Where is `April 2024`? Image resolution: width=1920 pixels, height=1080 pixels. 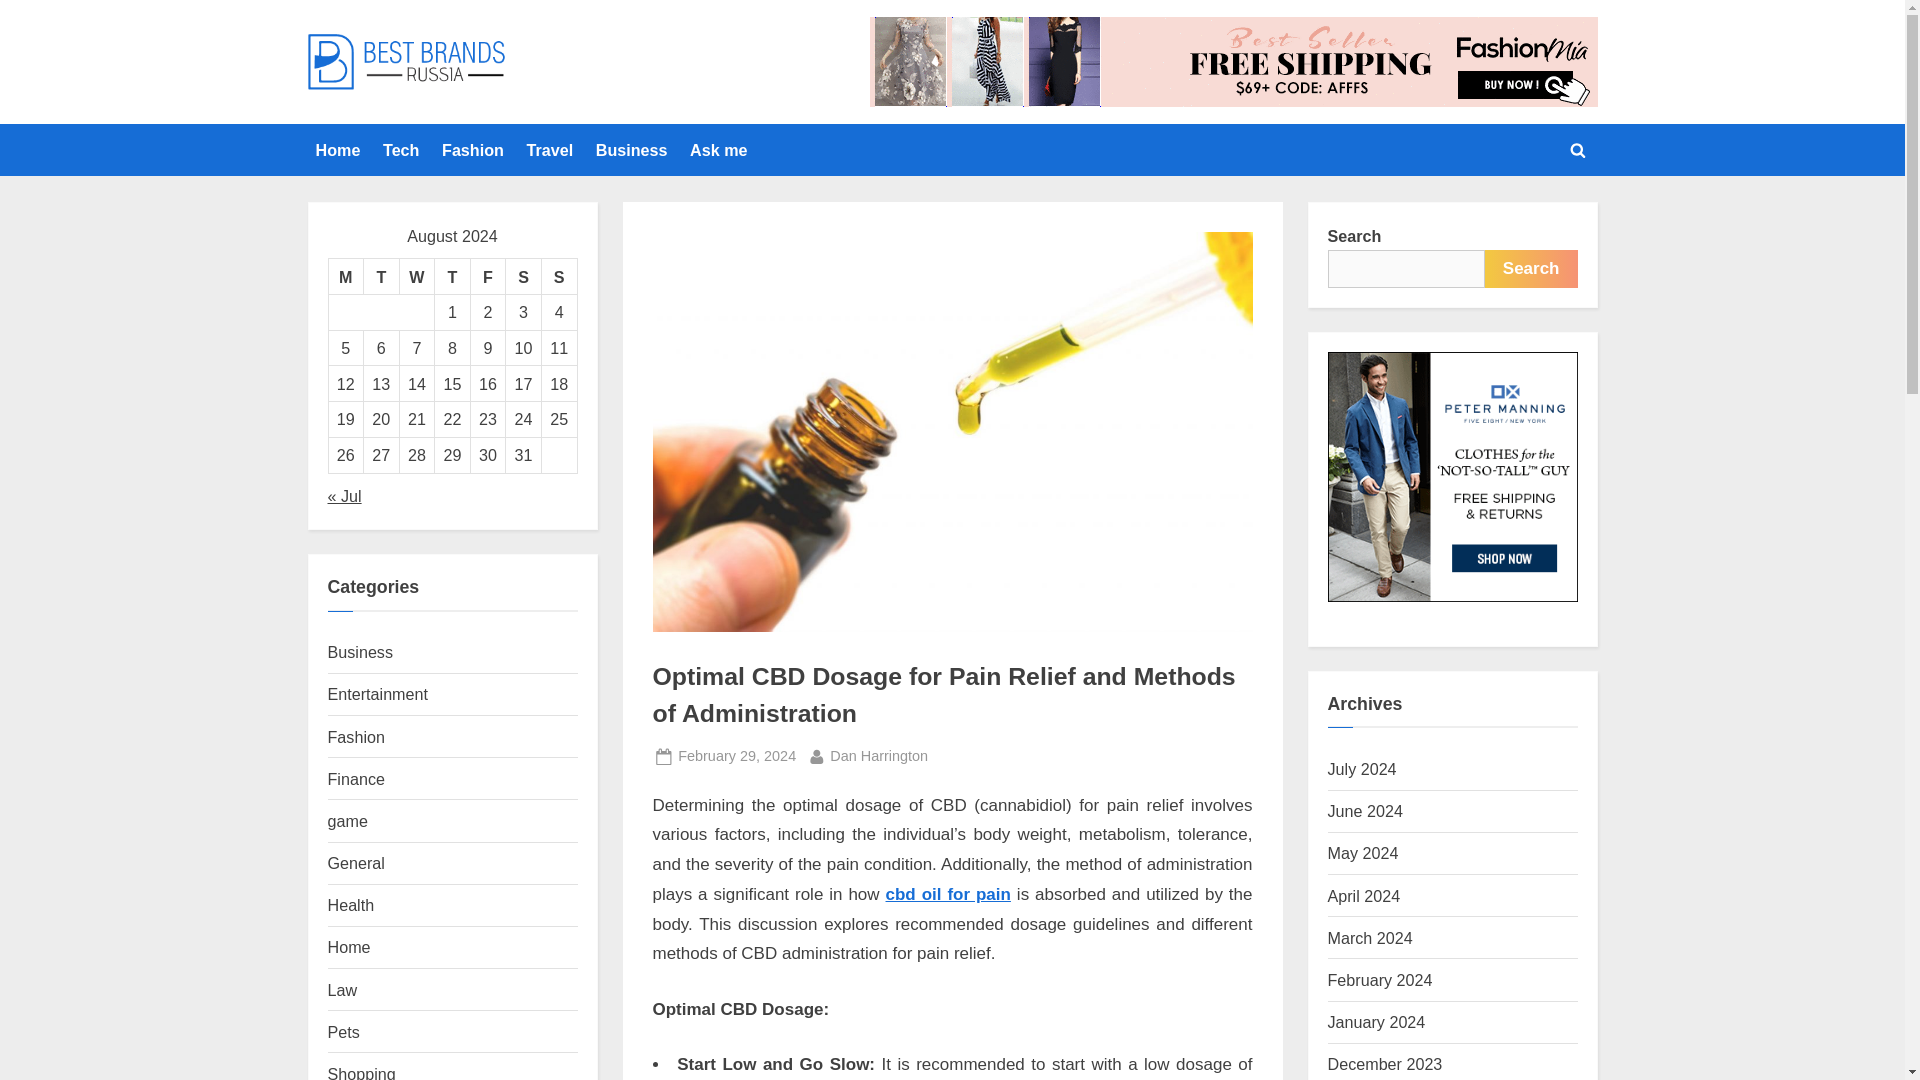 April 2024 is located at coordinates (1364, 896).